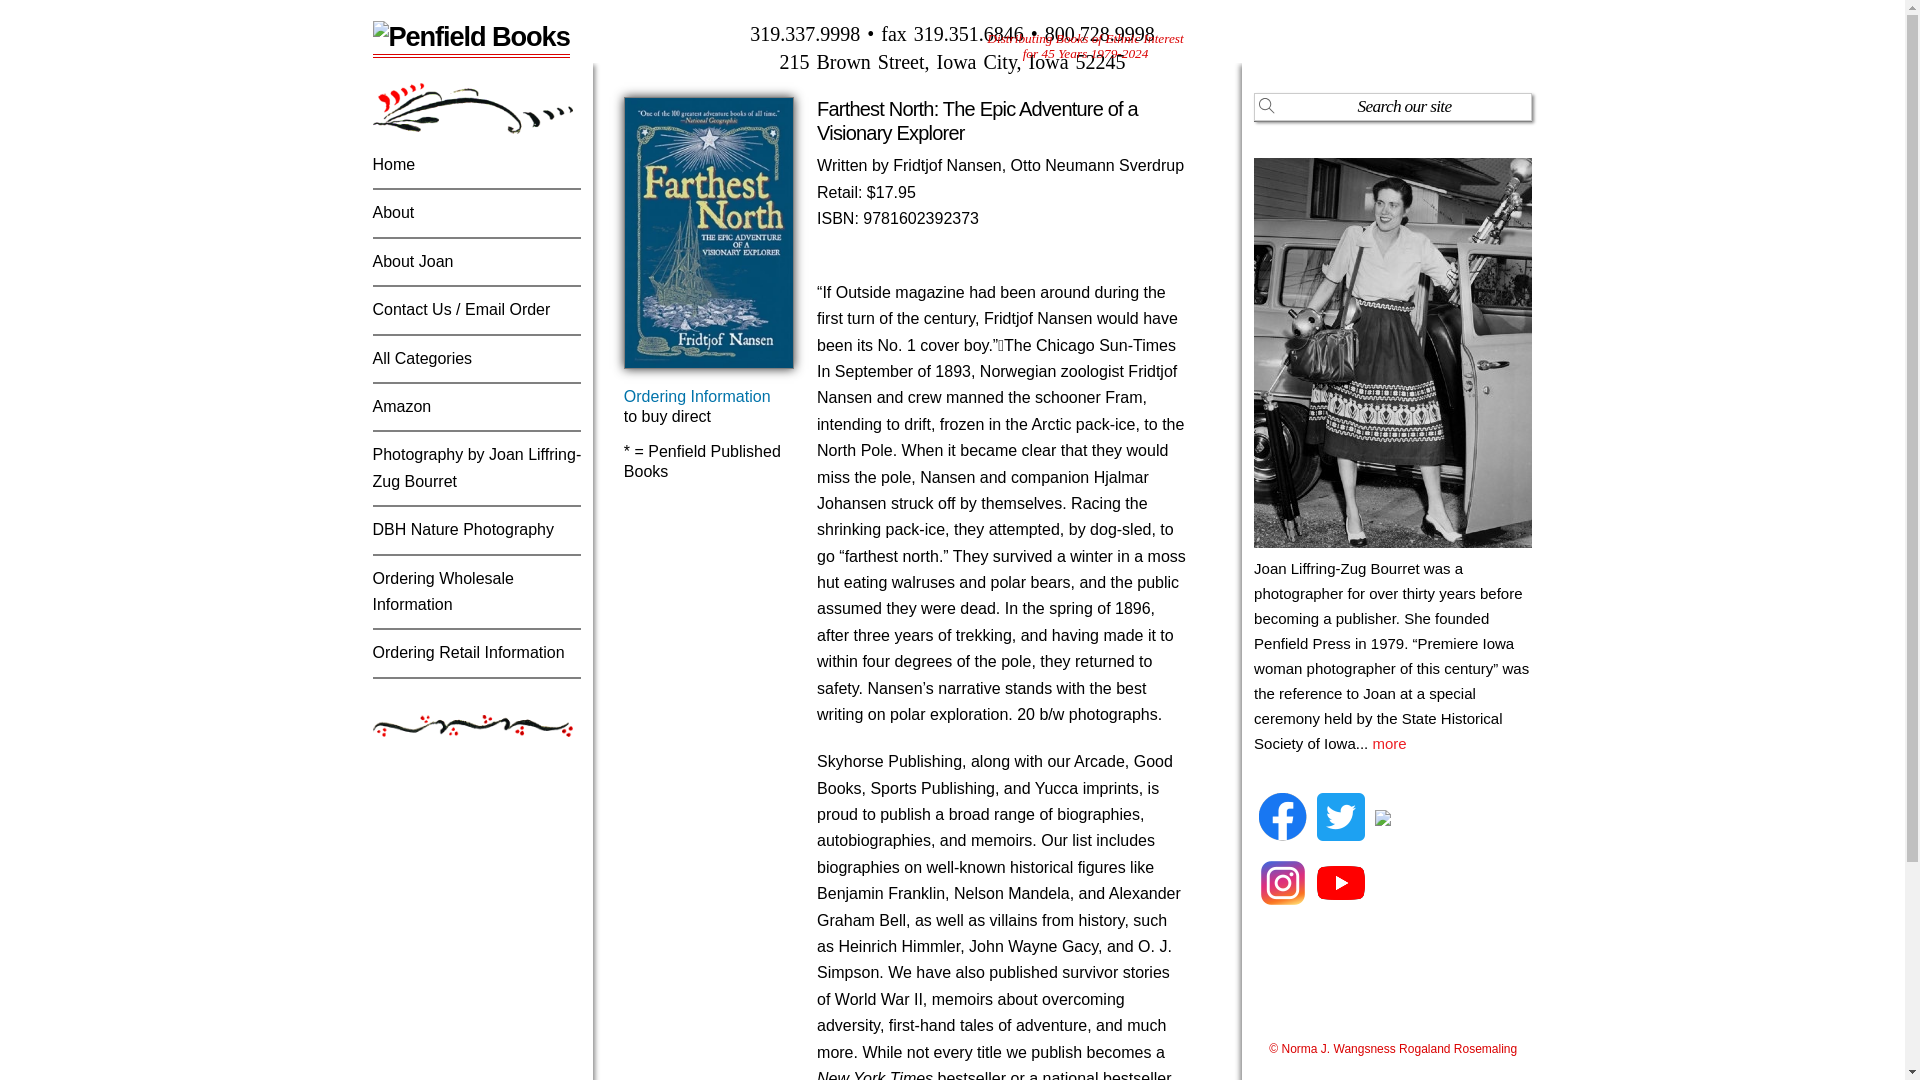 The height and width of the screenshot is (1080, 1920). Describe the element at coordinates (401, 406) in the screenshot. I see `Amazon` at that location.